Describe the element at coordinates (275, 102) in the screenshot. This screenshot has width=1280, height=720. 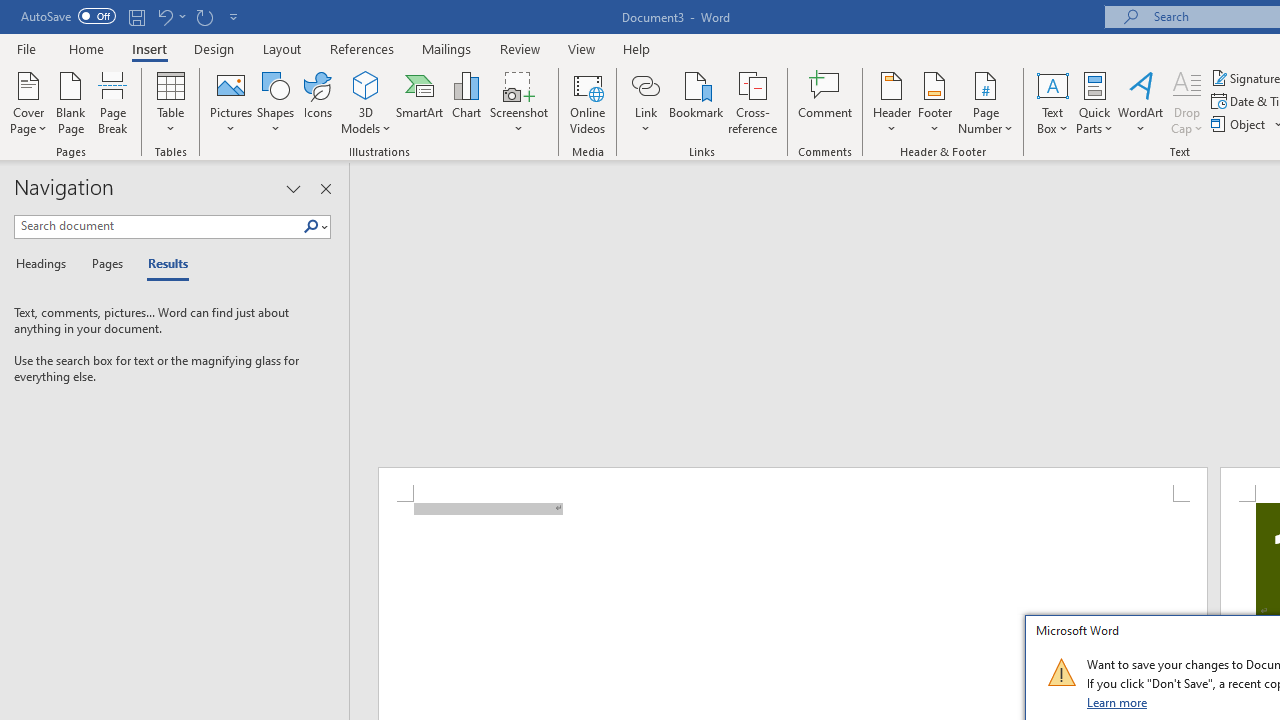
I see `Shapes` at that location.